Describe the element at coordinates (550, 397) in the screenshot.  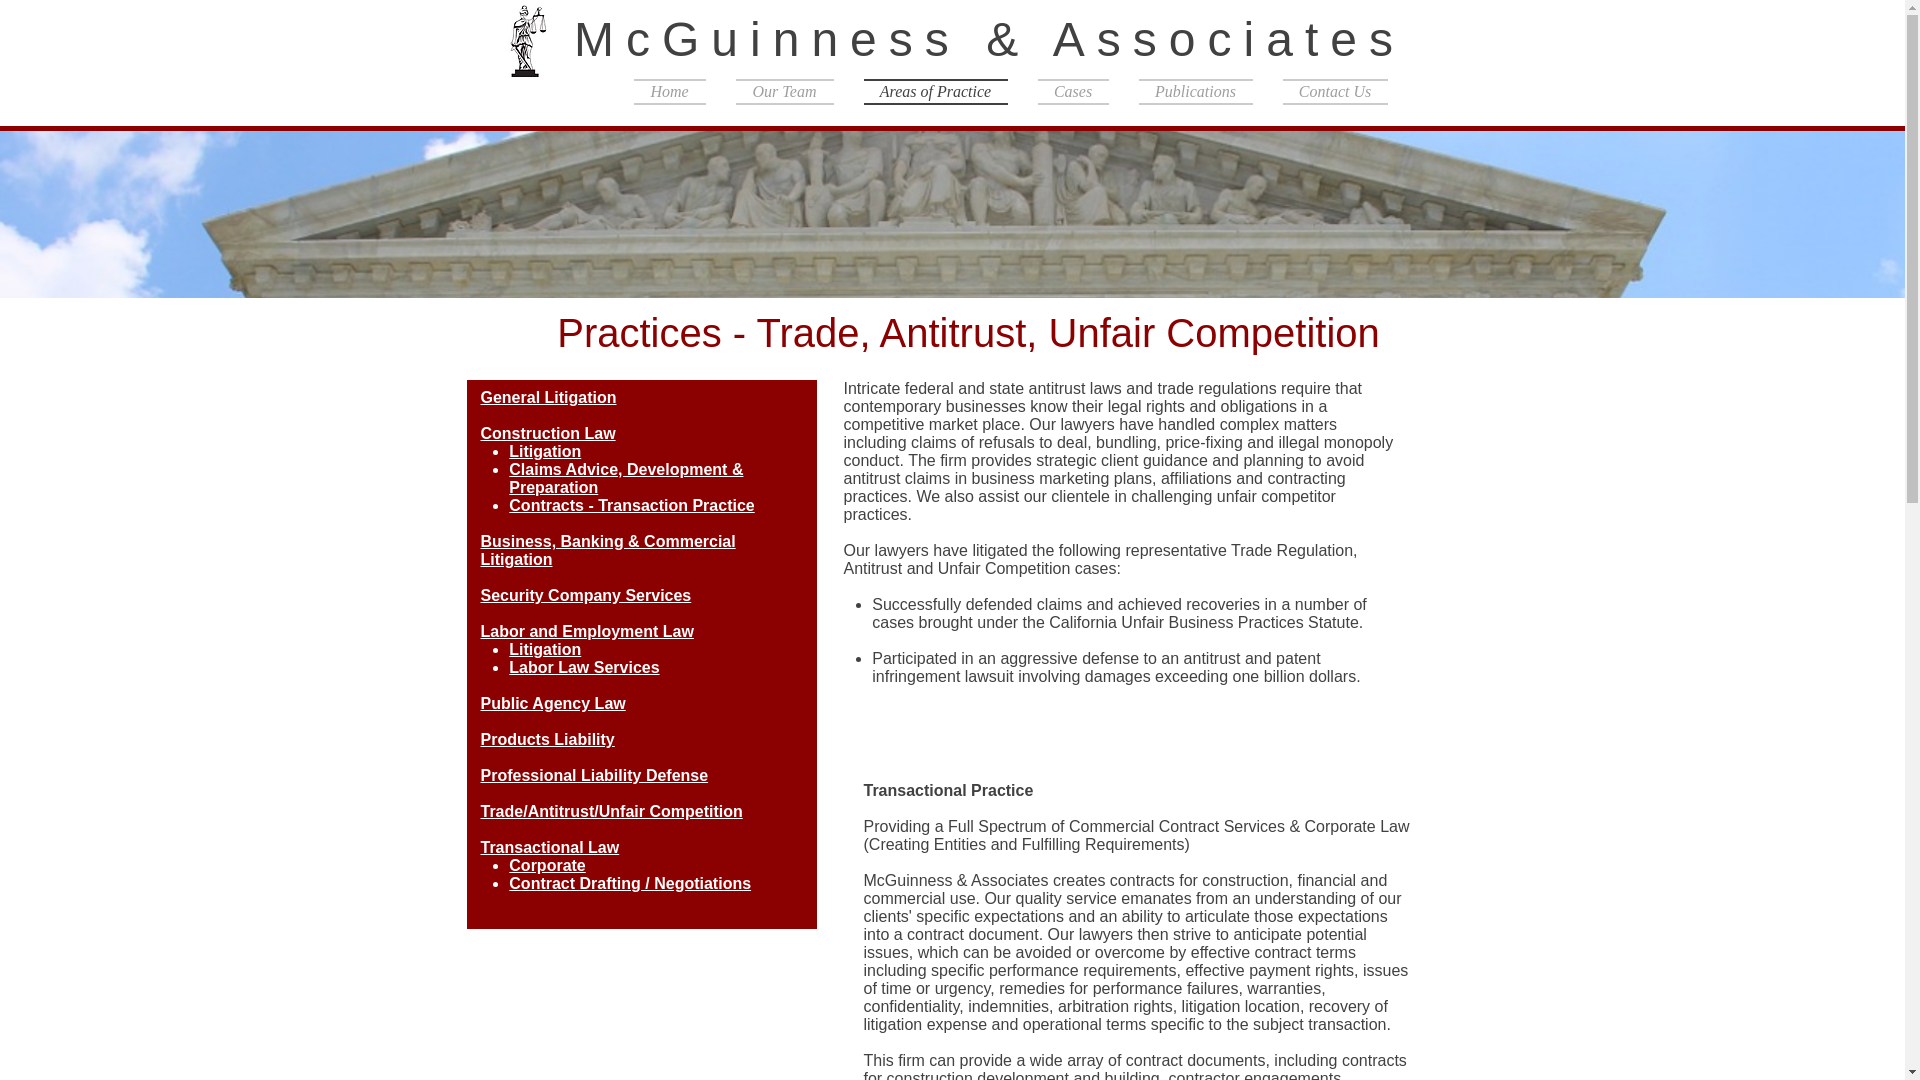
I see `General Litigation` at that location.